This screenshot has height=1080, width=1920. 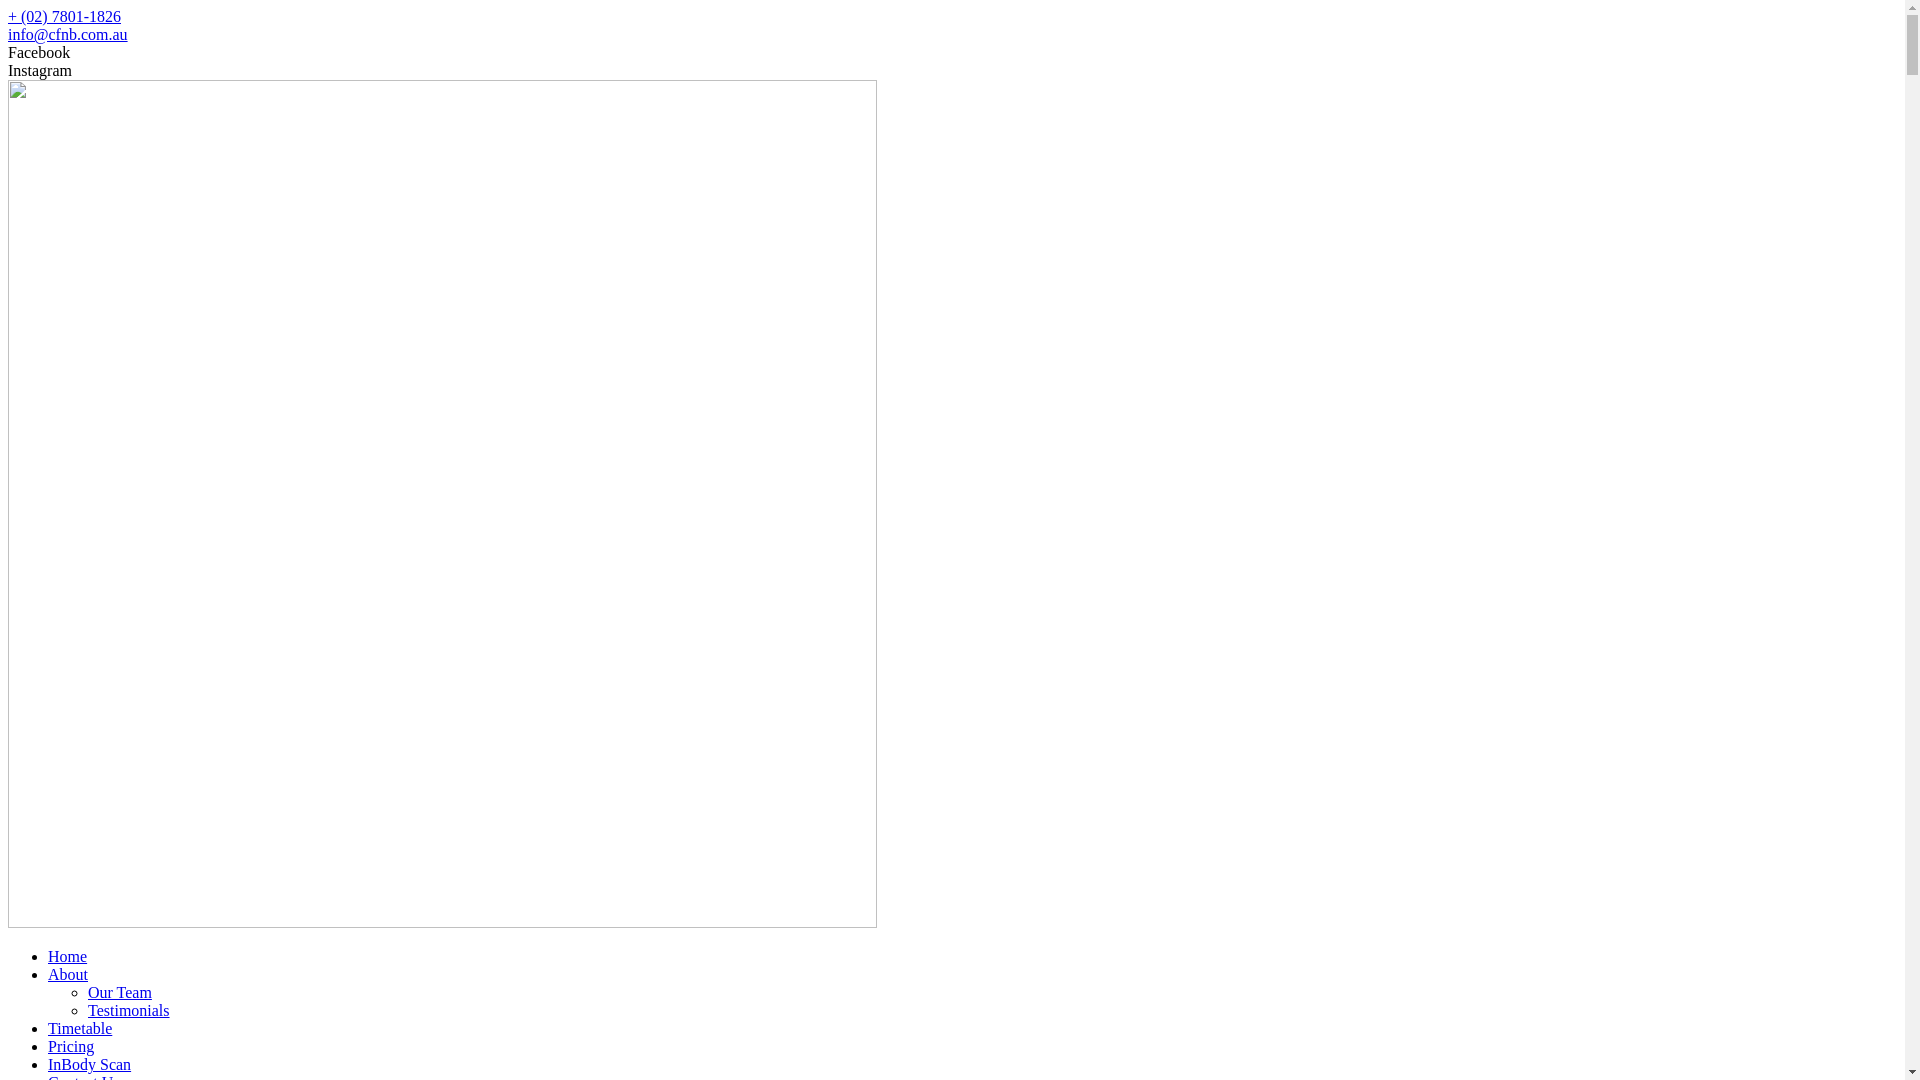 What do you see at coordinates (120, 992) in the screenshot?
I see `Our Team` at bounding box center [120, 992].